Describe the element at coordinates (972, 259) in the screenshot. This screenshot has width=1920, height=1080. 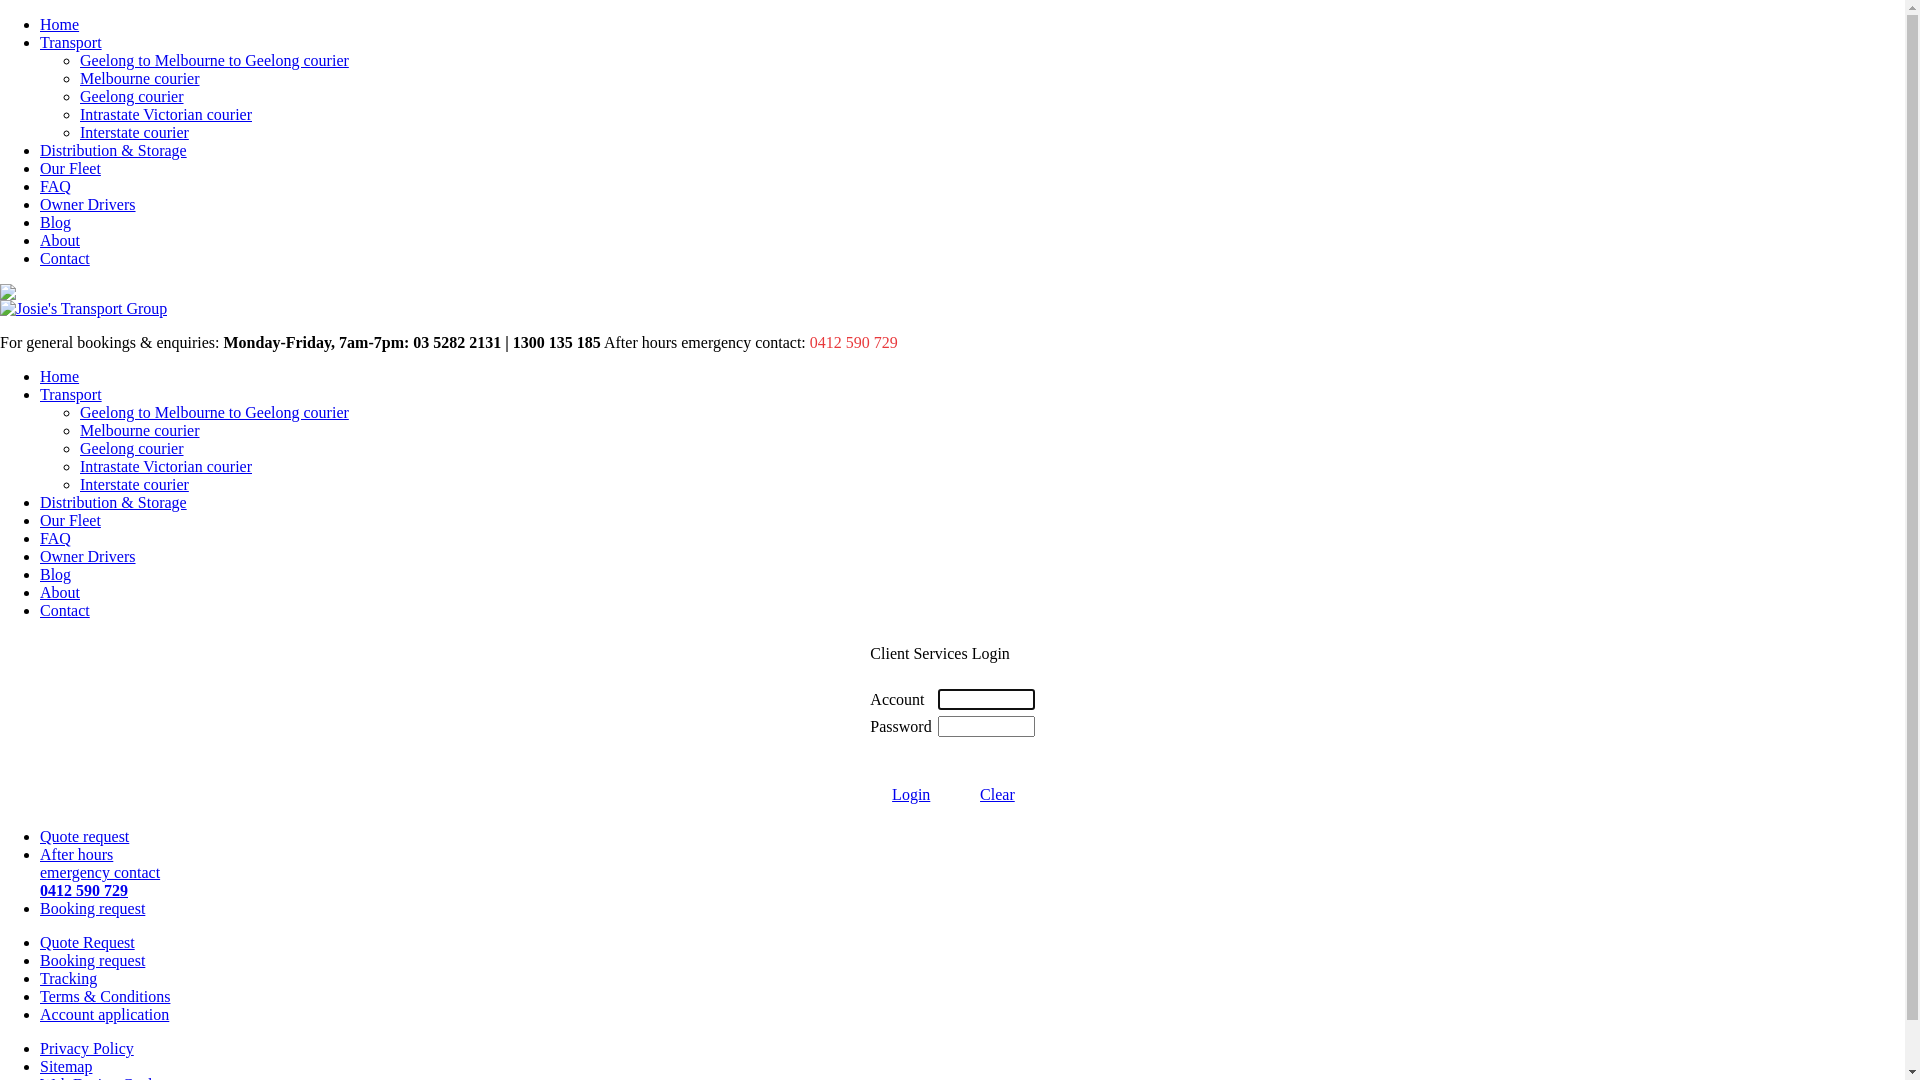
I see `Contact` at that location.